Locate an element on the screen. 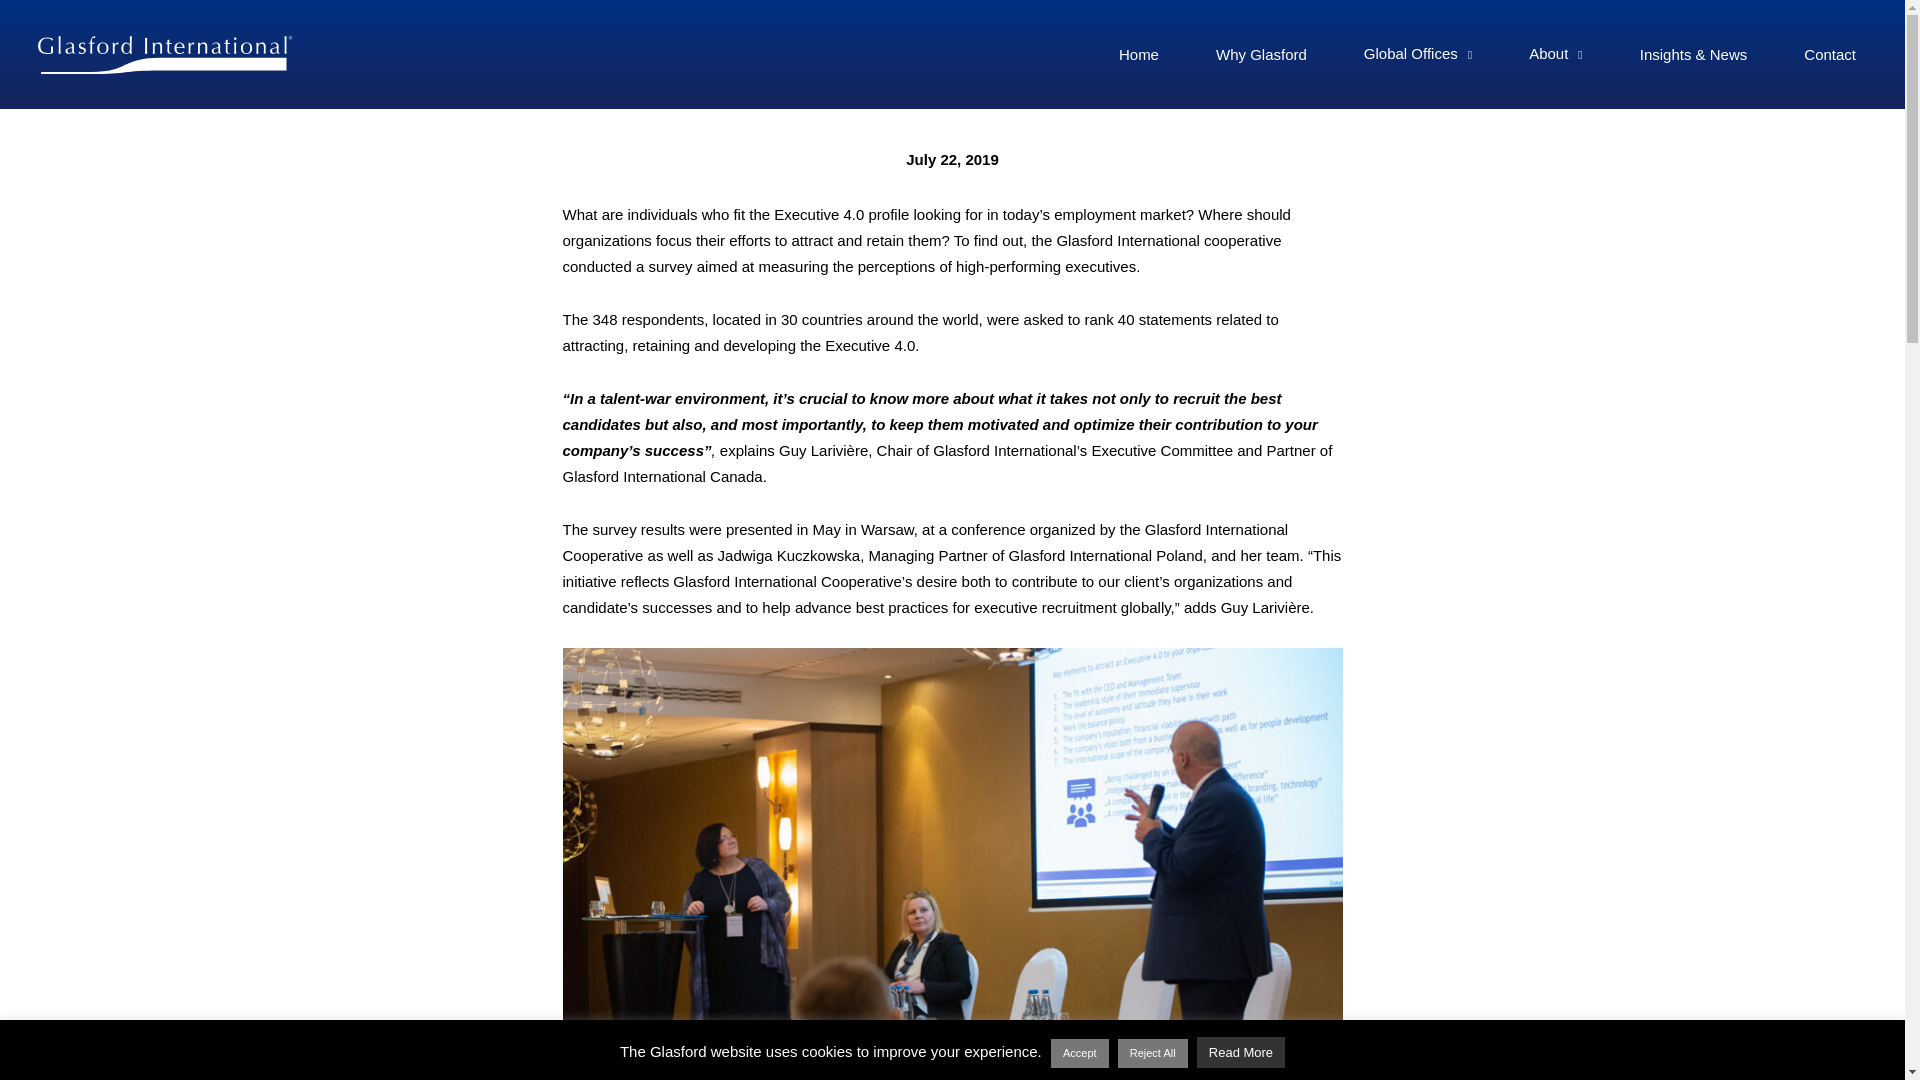 The image size is (1920, 1080). About is located at coordinates (1555, 54).